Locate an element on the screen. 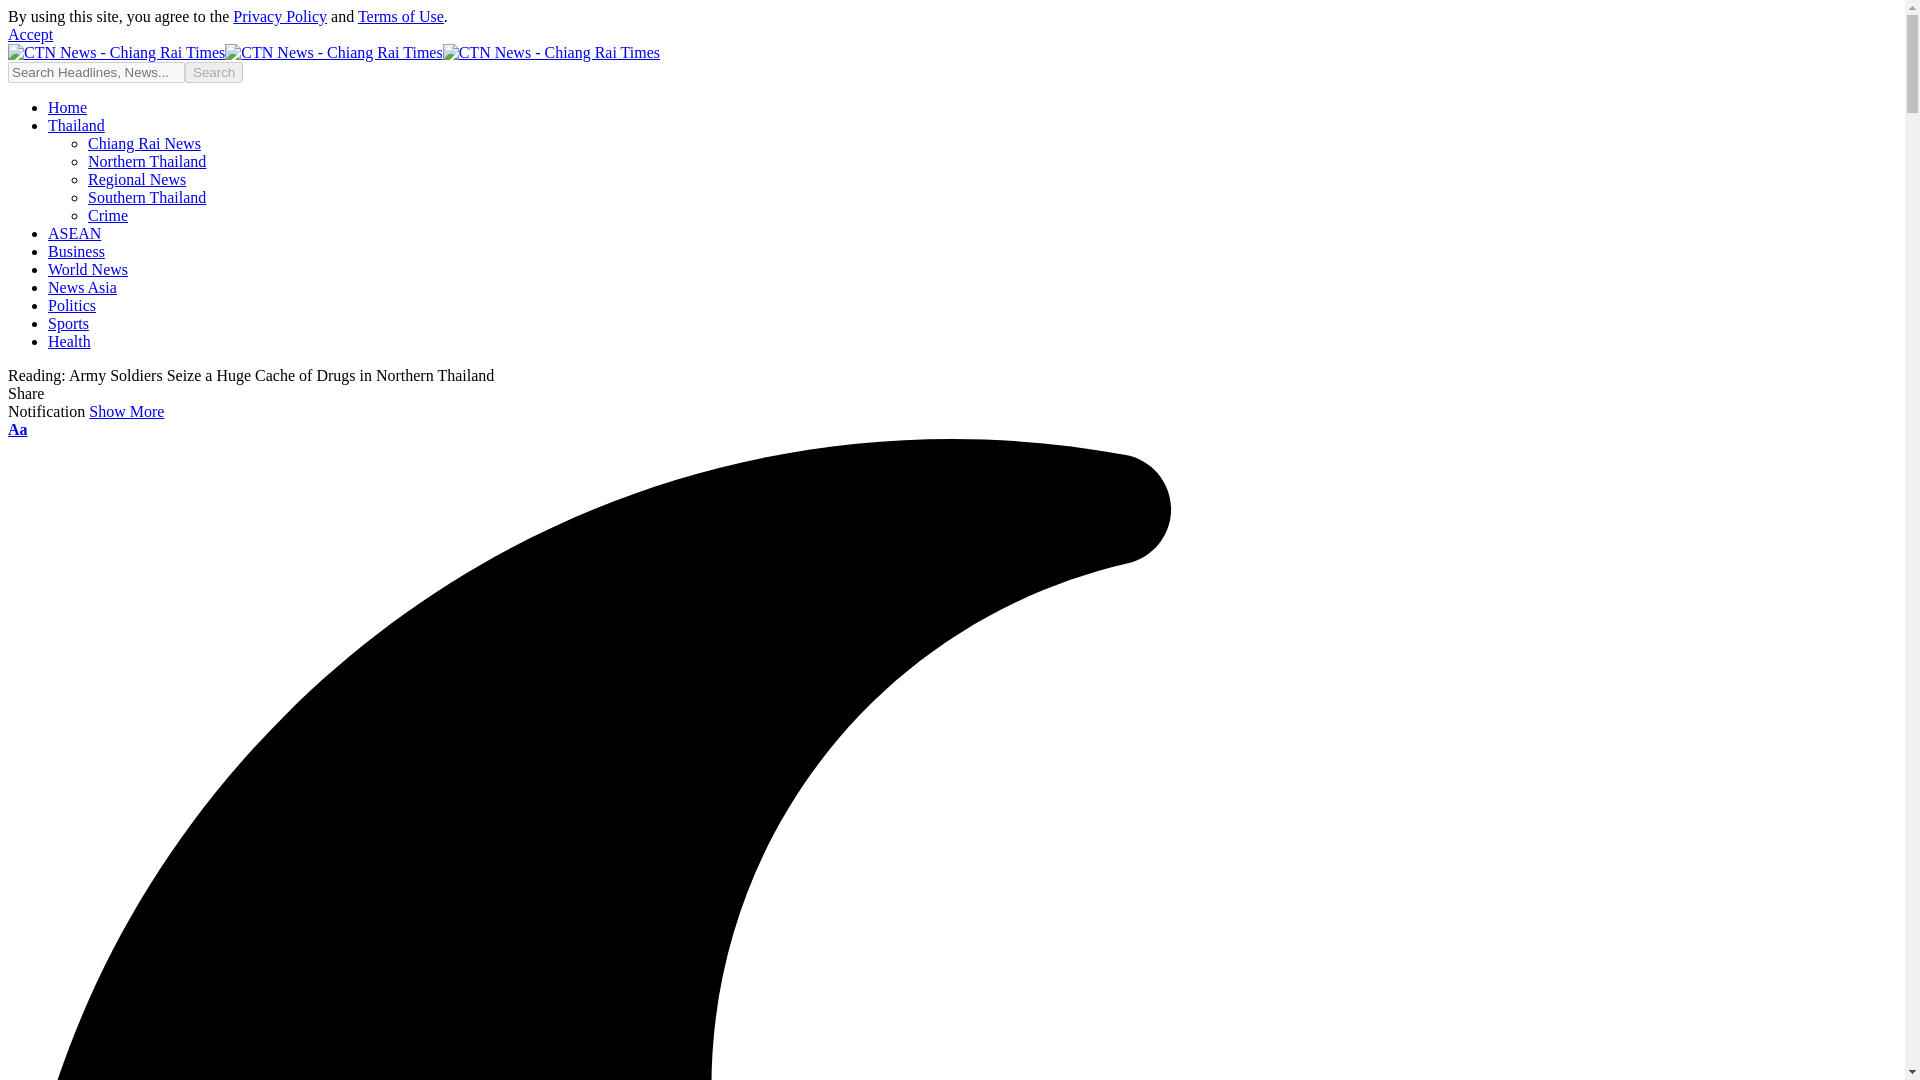 The height and width of the screenshot is (1080, 1920). Regional News is located at coordinates (137, 178).